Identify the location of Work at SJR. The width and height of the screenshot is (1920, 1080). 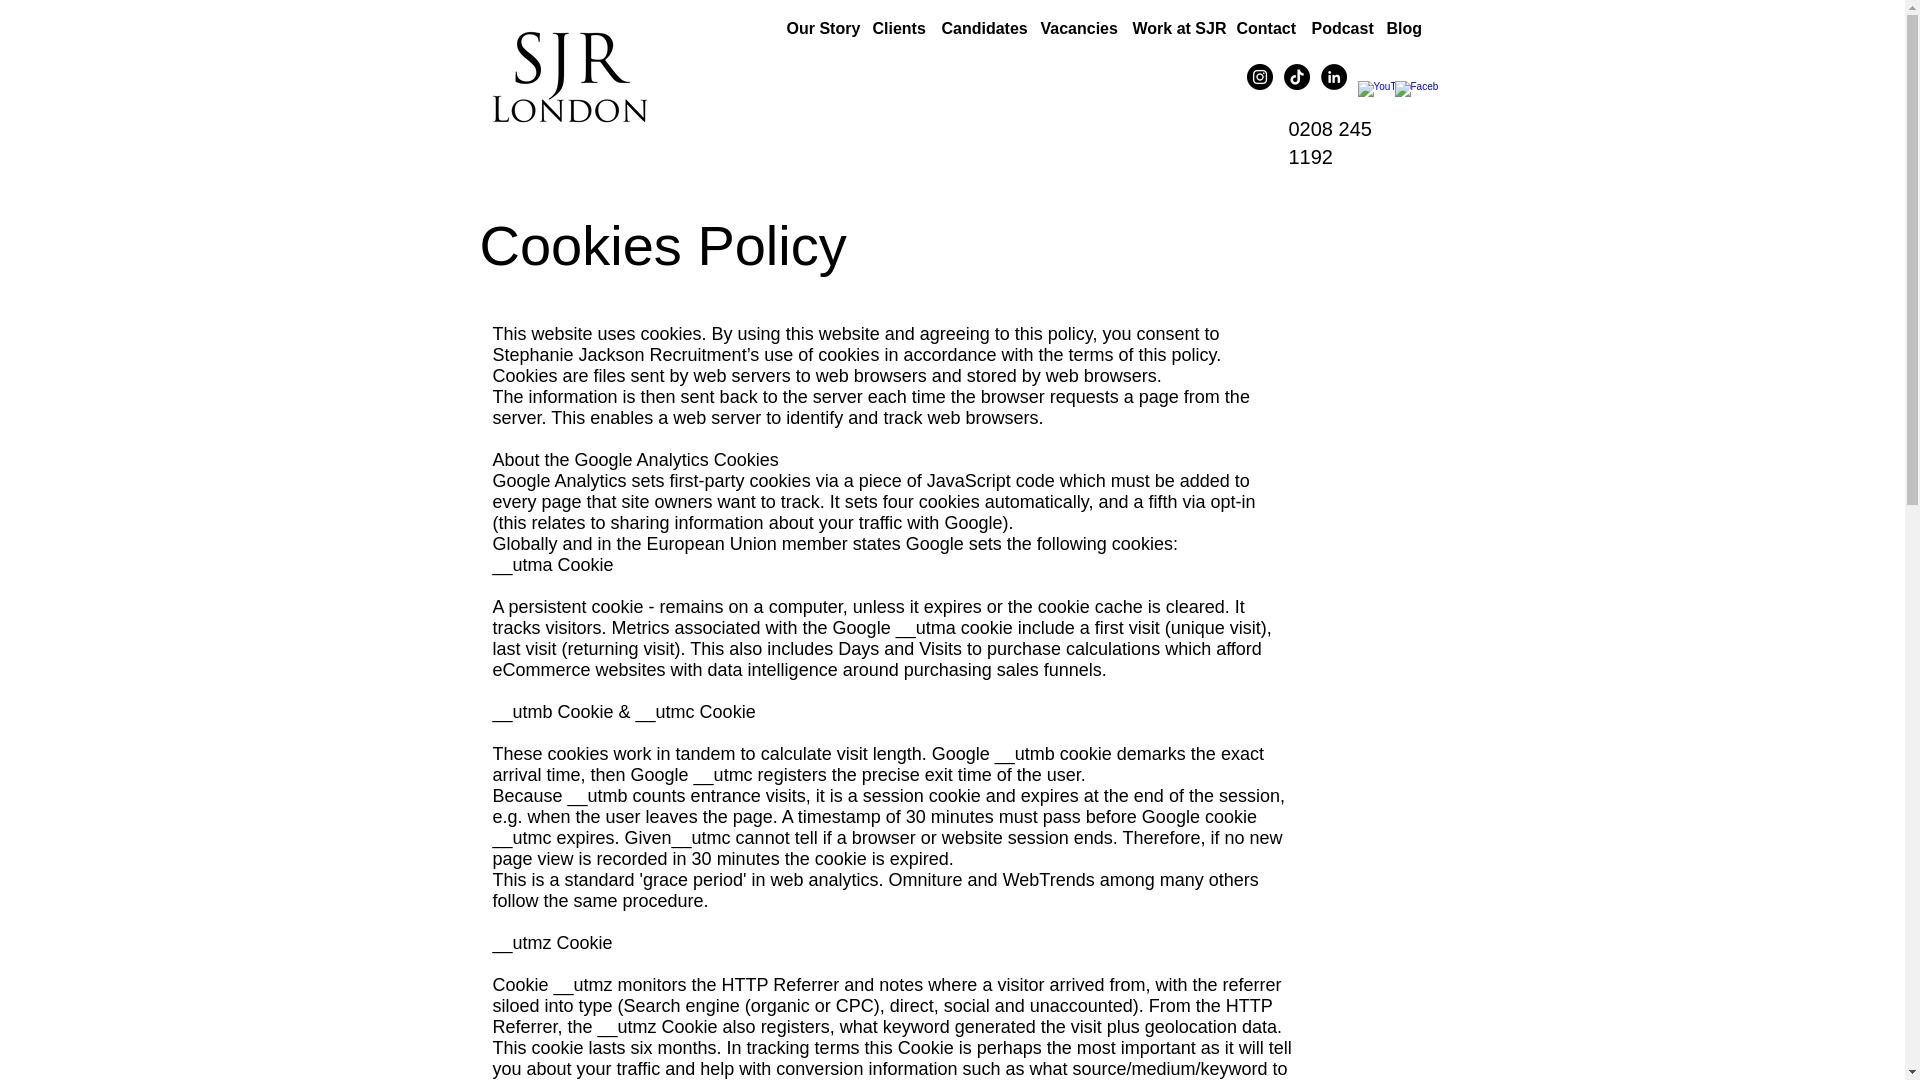
(1174, 29).